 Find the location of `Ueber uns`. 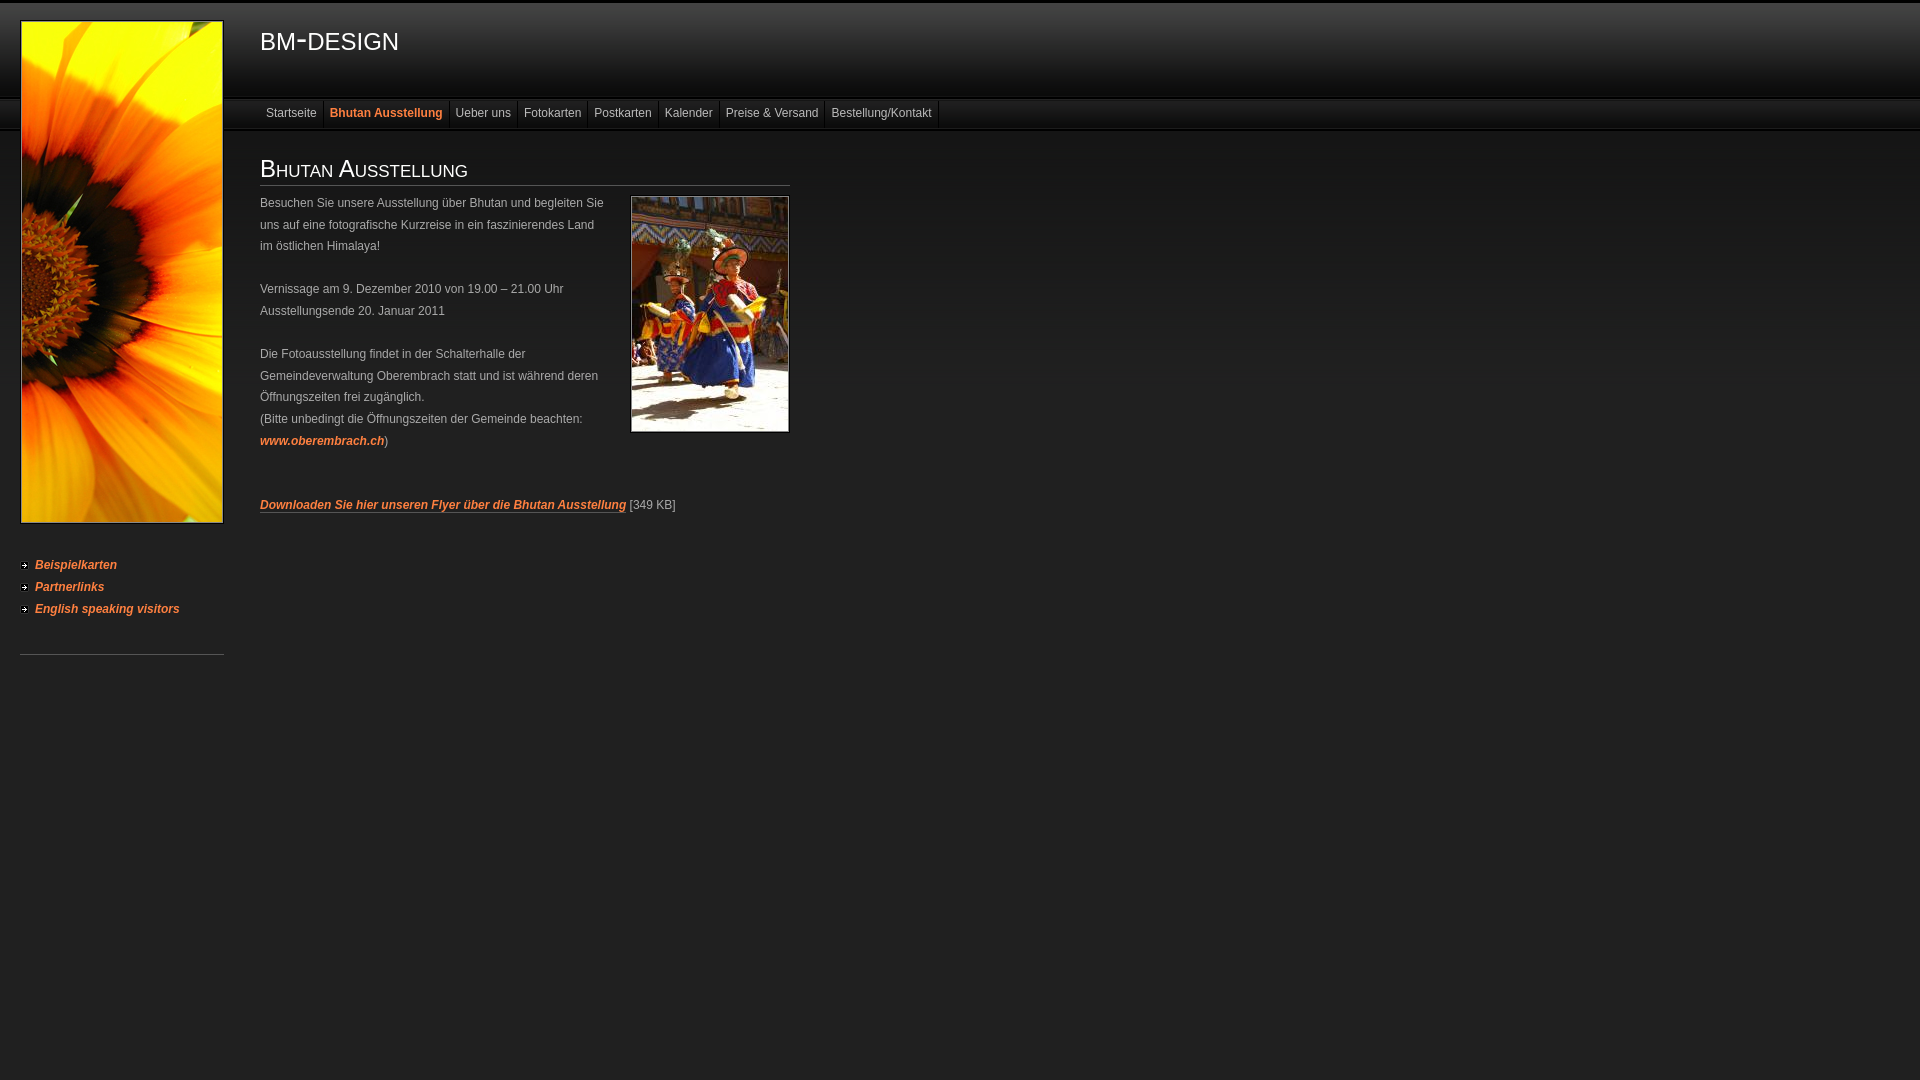

Ueber uns is located at coordinates (484, 114).